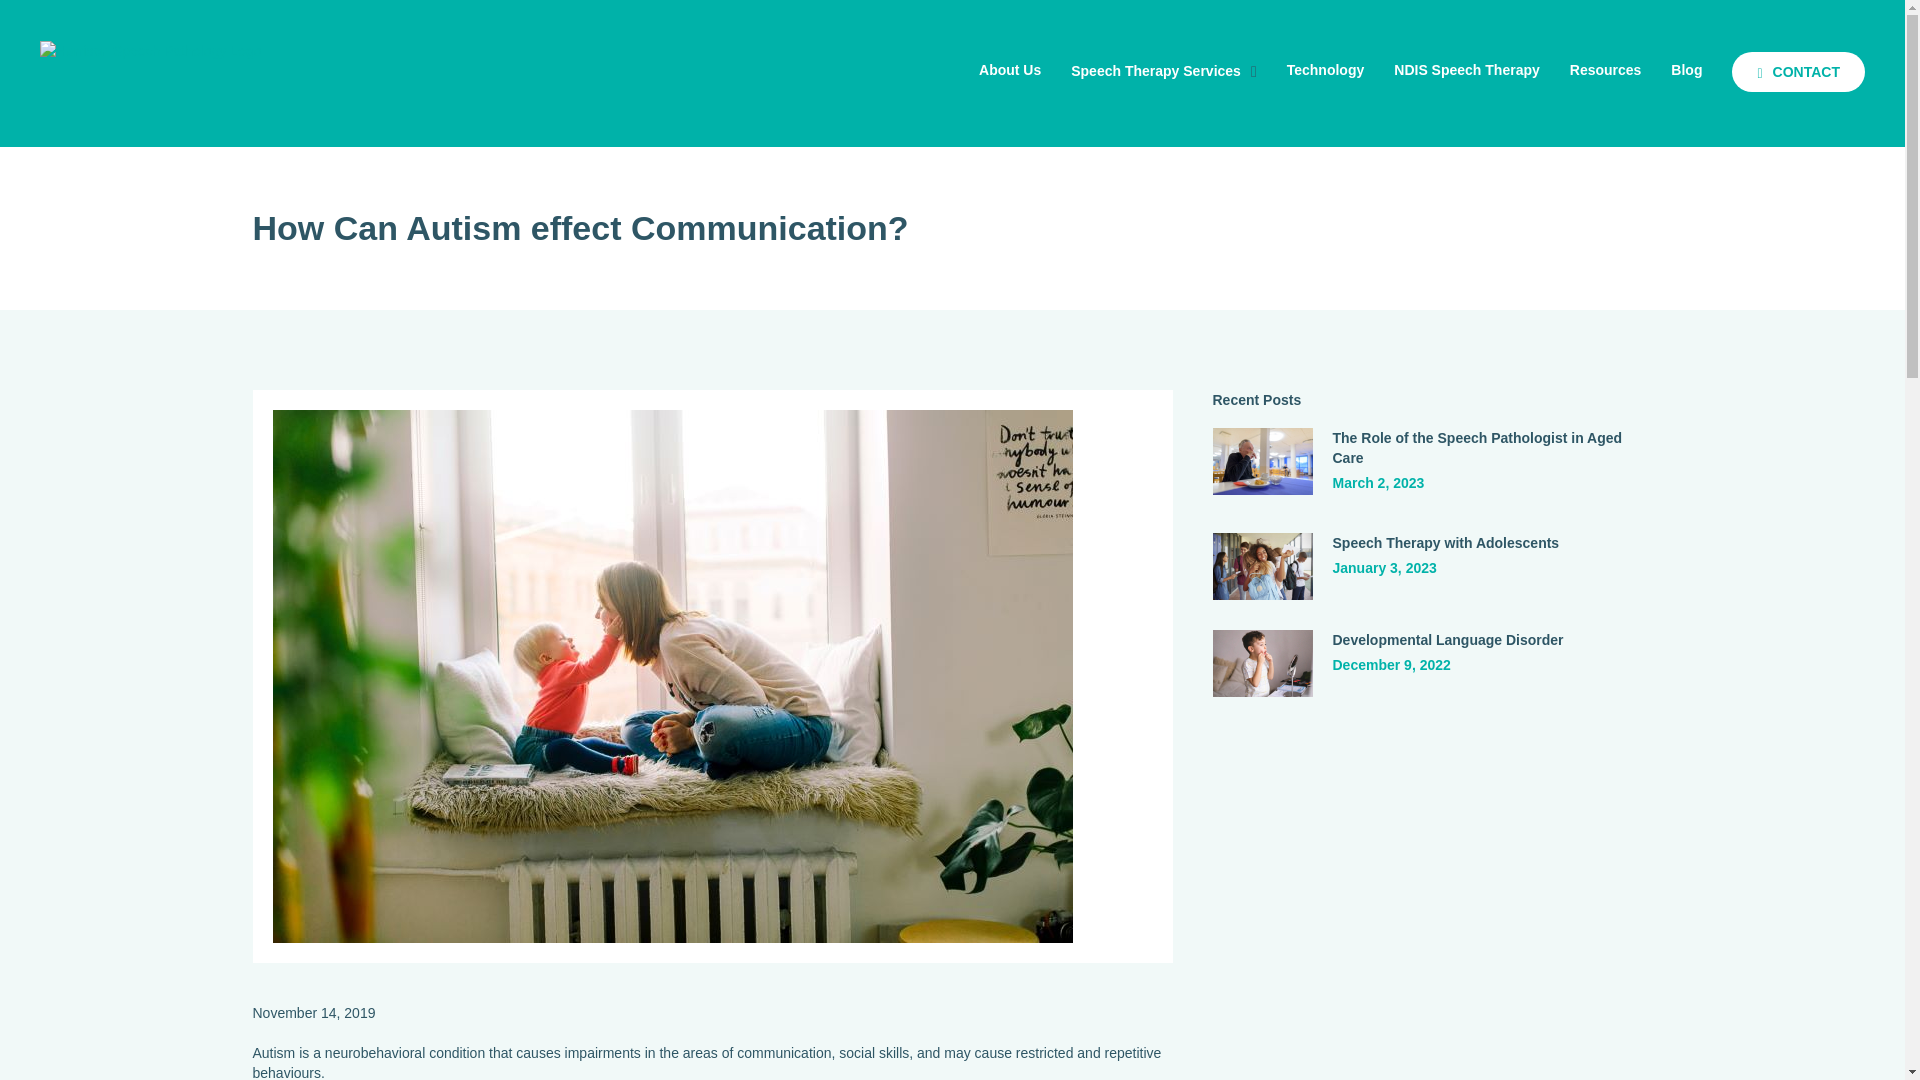  I want to click on NDIS Speech Therapy, so click(1467, 70).